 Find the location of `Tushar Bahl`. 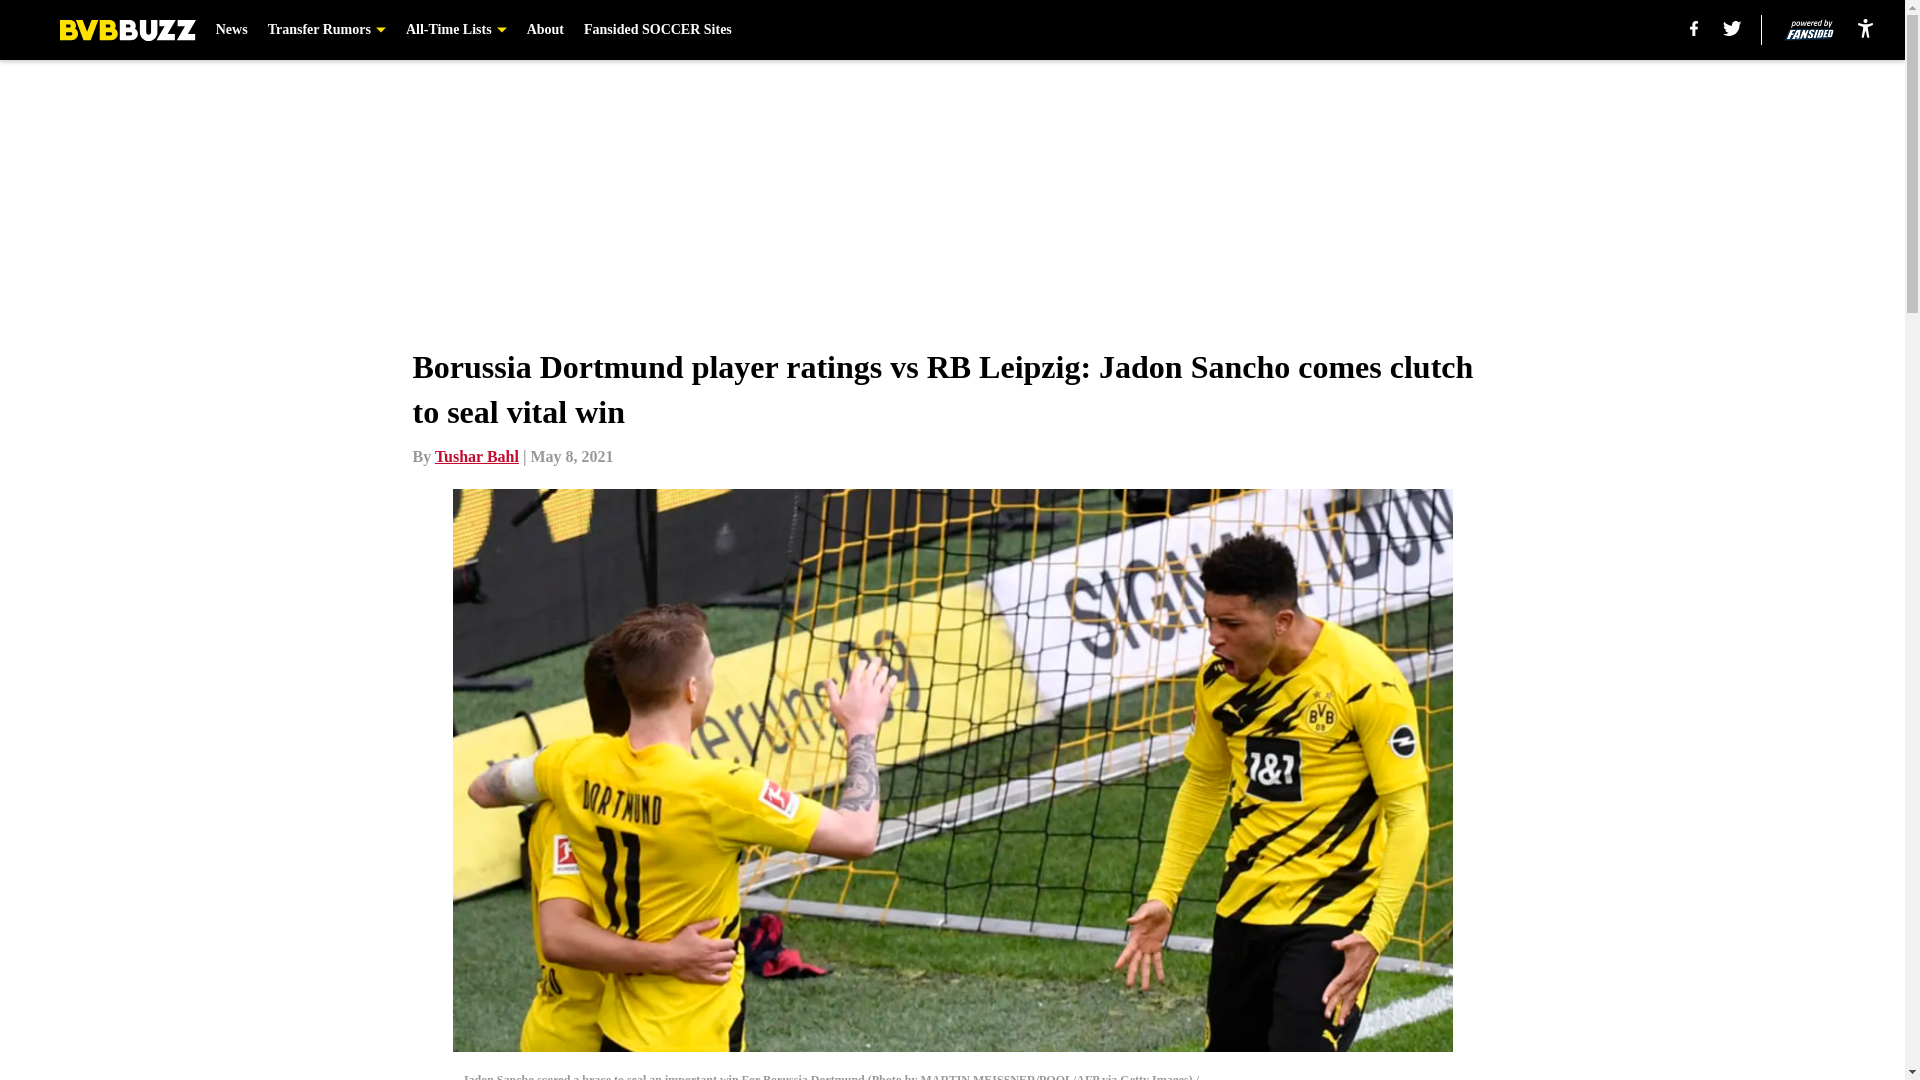

Tushar Bahl is located at coordinates (476, 456).